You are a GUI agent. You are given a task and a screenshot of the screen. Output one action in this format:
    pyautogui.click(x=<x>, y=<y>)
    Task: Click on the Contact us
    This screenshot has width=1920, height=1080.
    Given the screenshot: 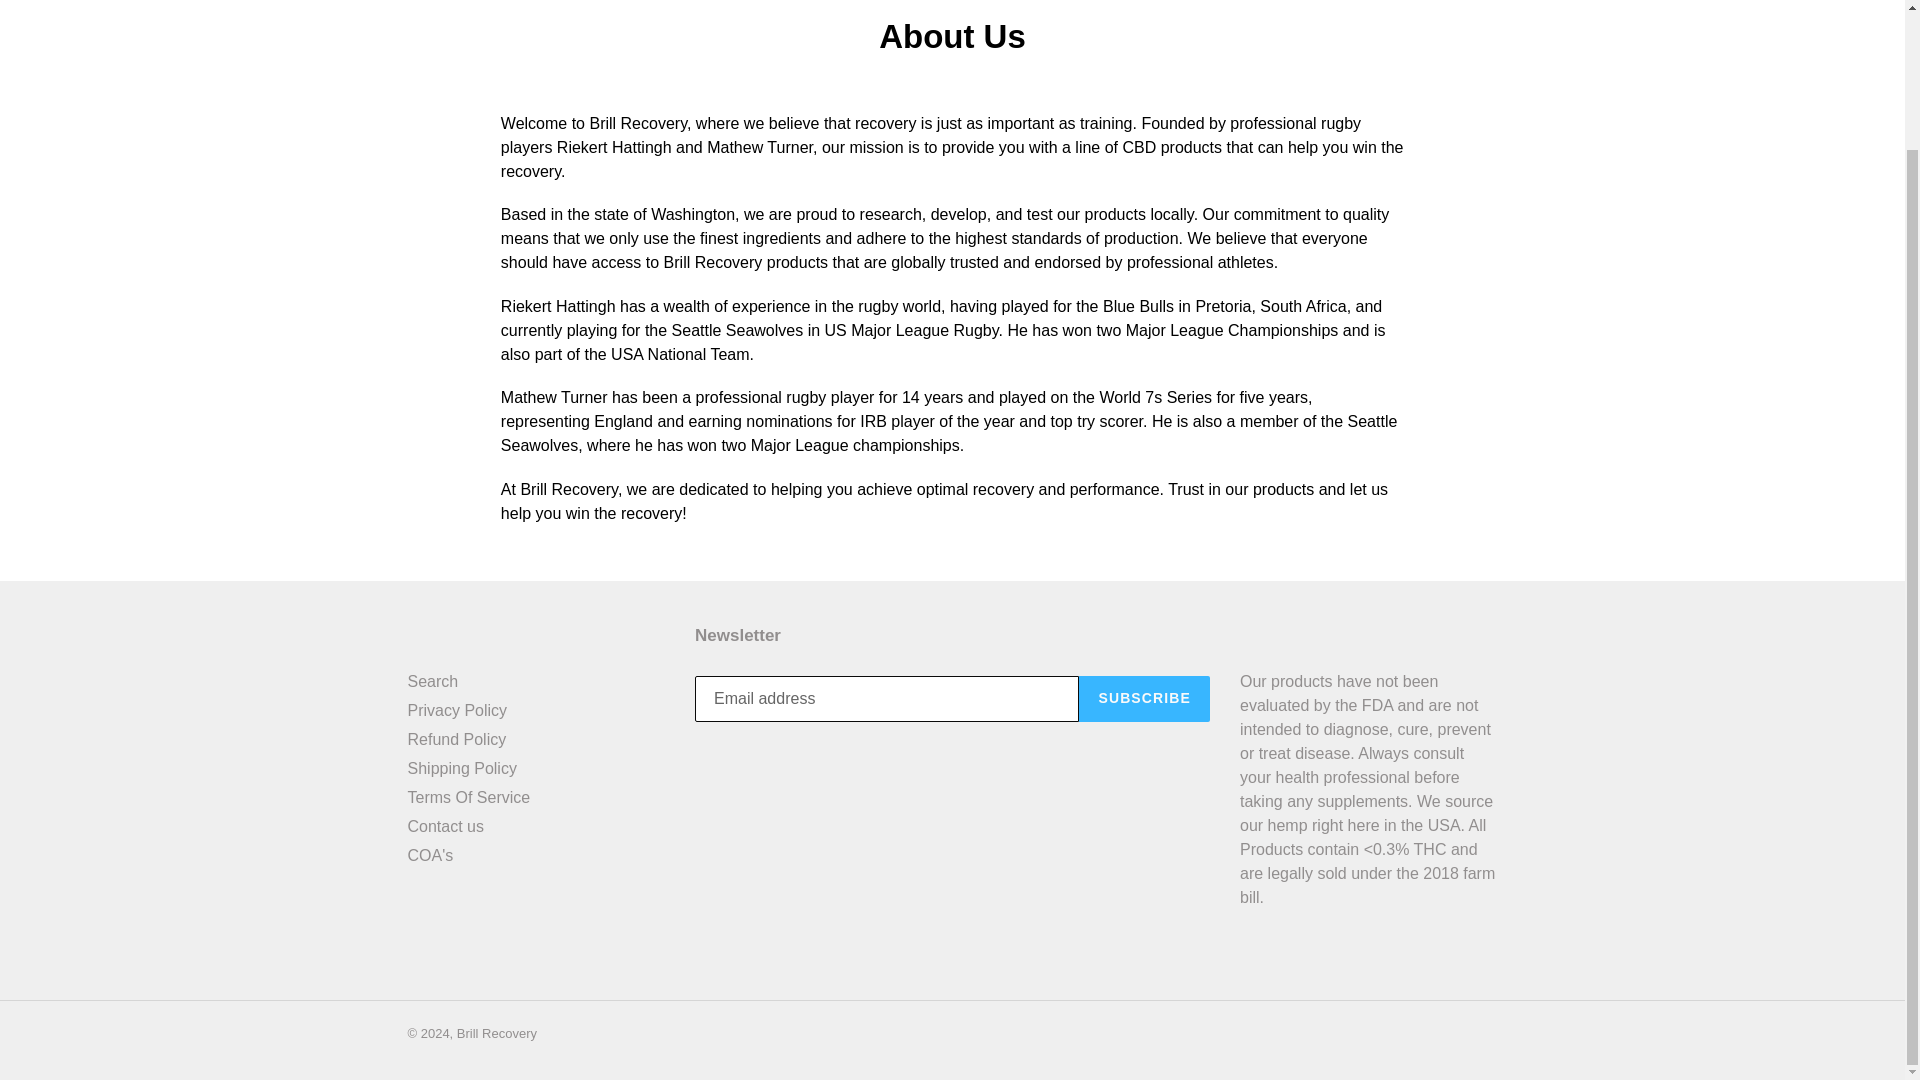 What is the action you would take?
    pyautogui.click(x=445, y=826)
    